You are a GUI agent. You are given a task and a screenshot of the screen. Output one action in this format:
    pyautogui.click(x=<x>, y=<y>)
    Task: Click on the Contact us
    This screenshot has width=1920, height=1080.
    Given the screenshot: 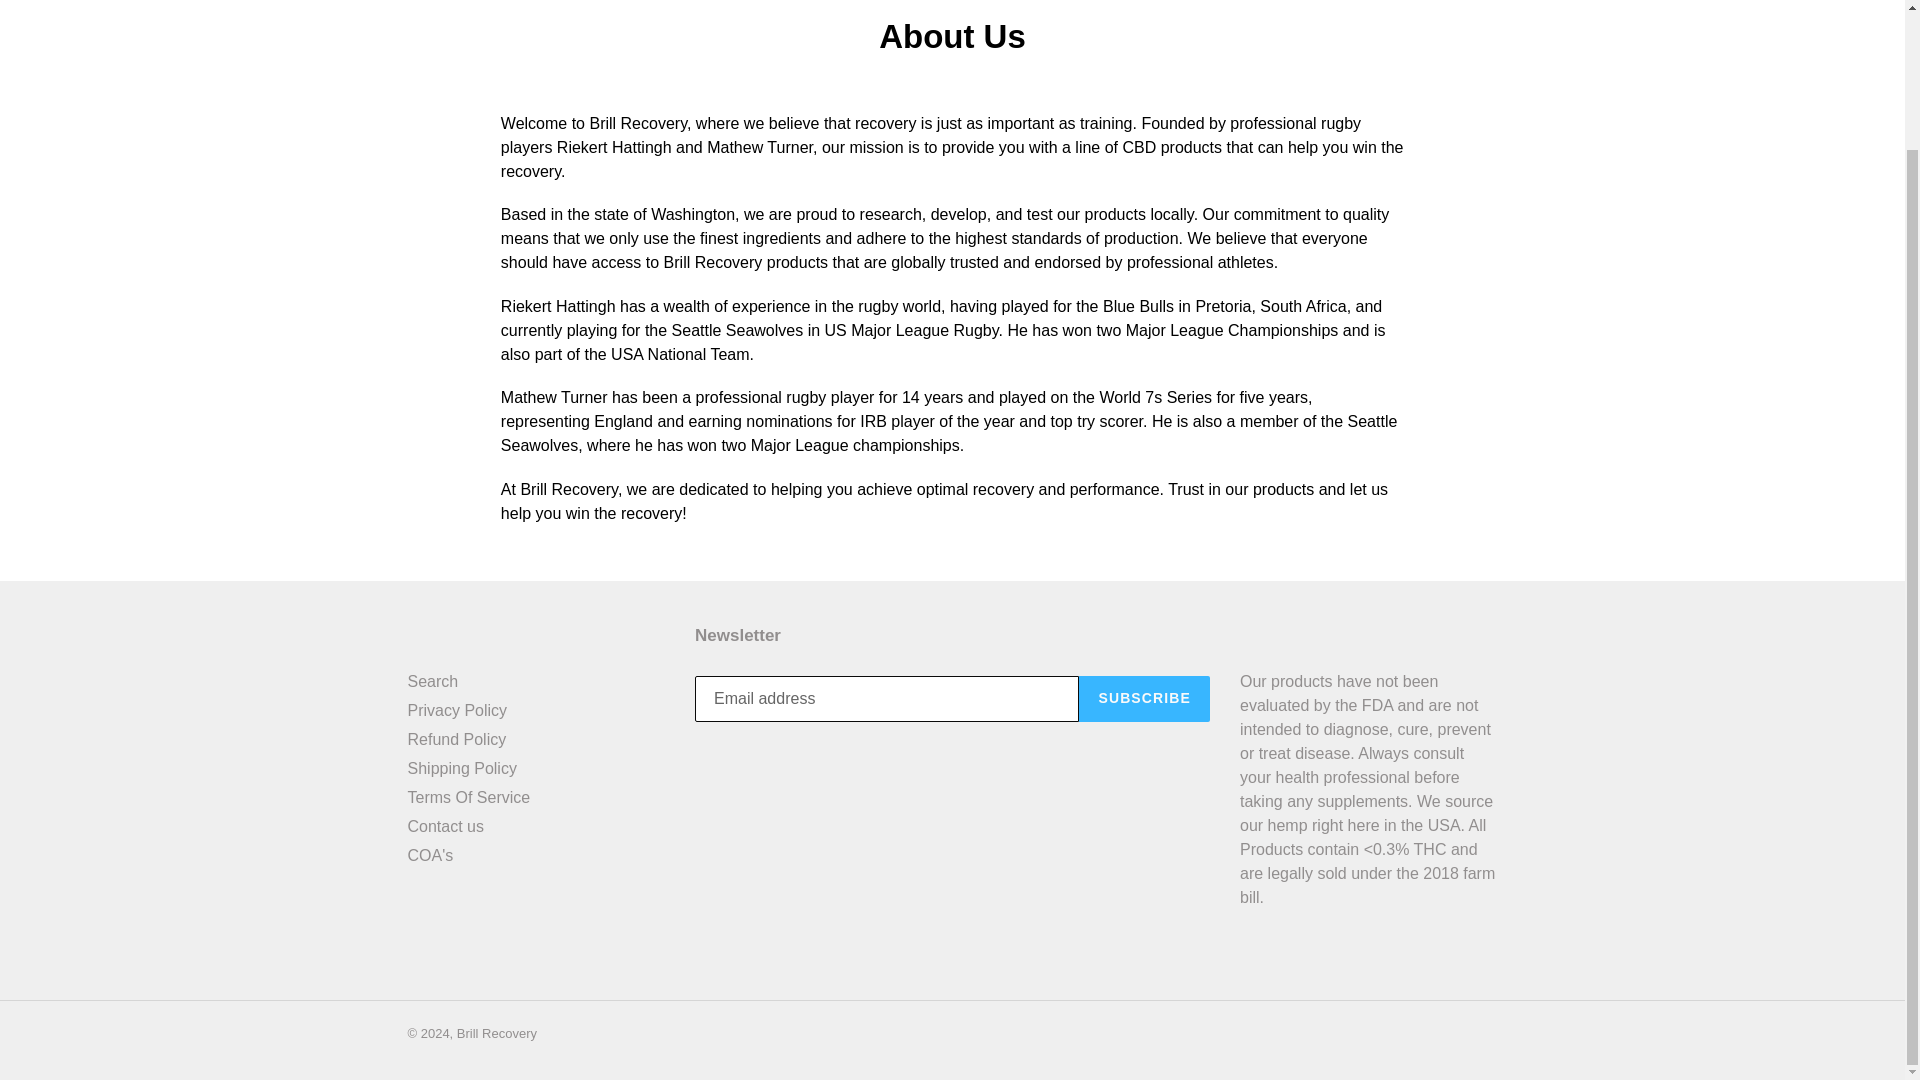 What is the action you would take?
    pyautogui.click(x=445, y=826)
    